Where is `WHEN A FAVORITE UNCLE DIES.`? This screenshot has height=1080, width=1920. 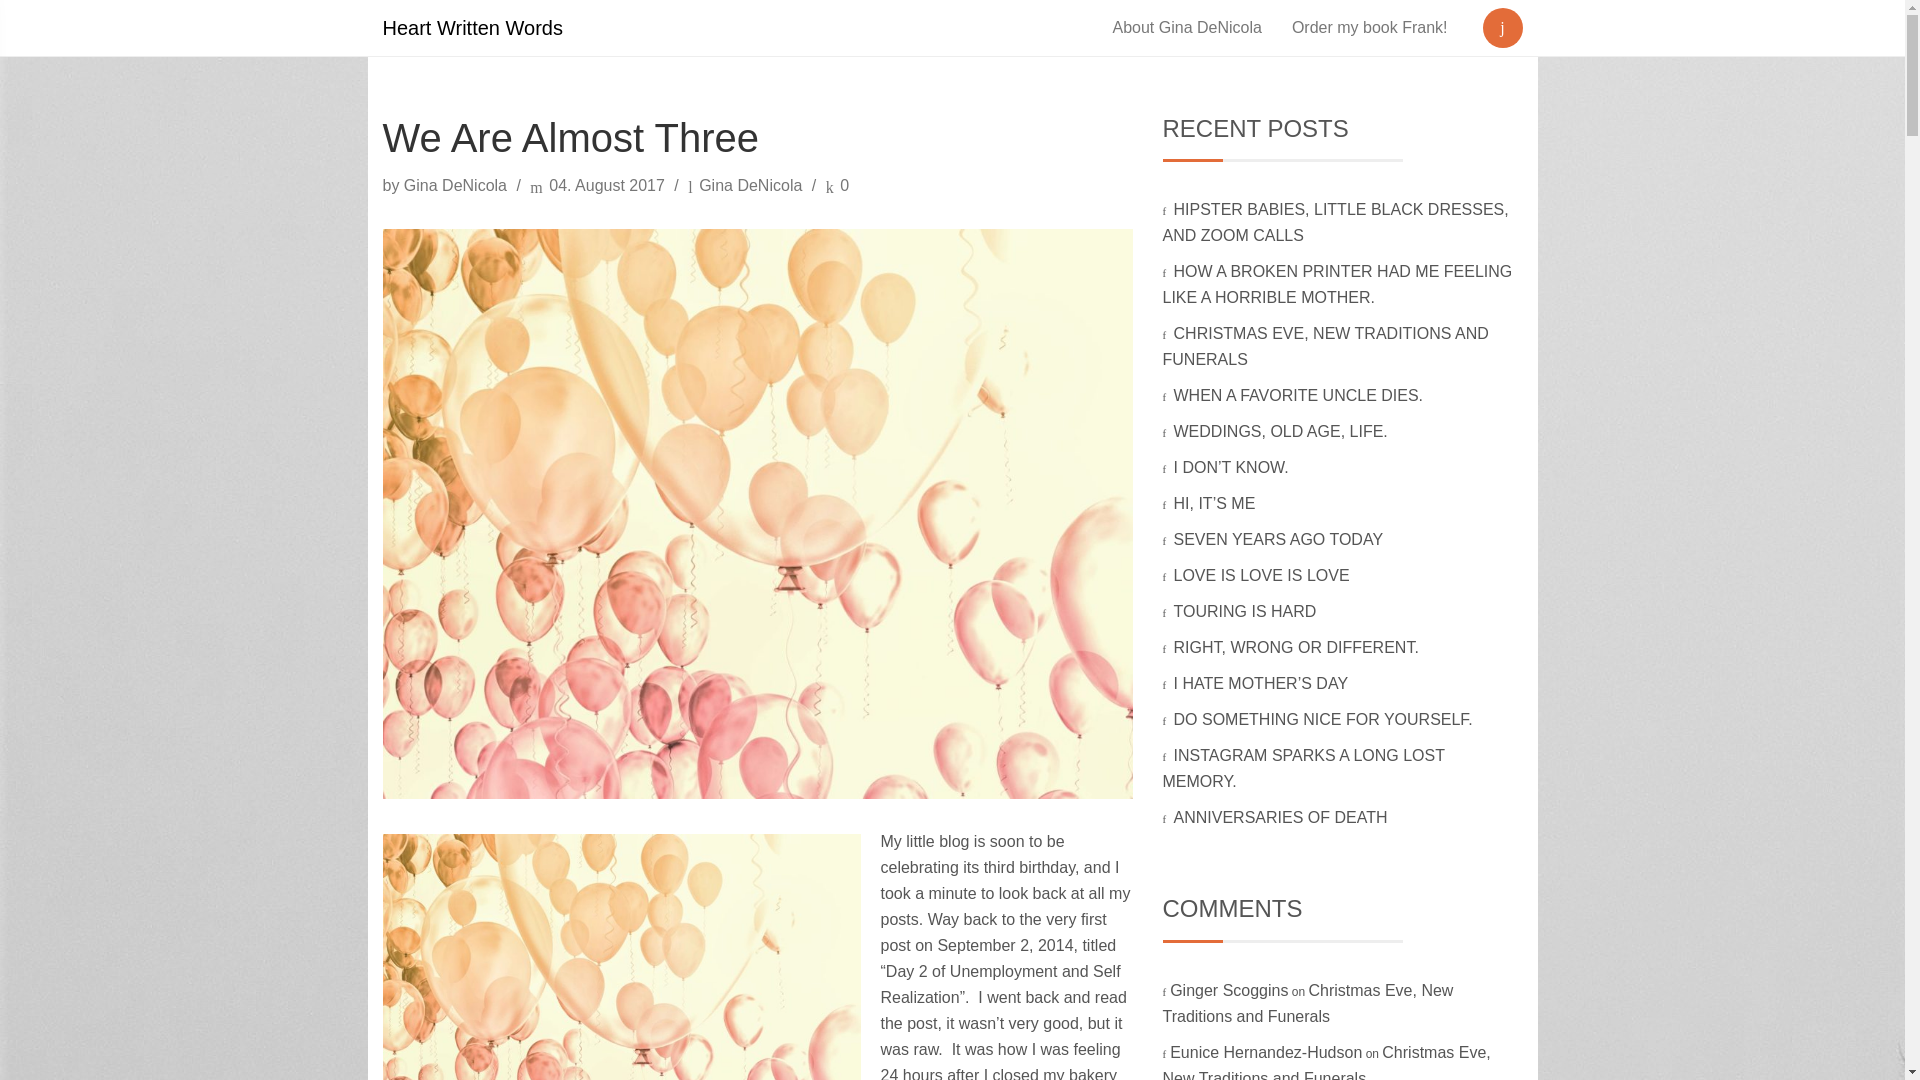 WHEN A FAVORITE UNCLE DIES. is located at coordinates (1300, 394).